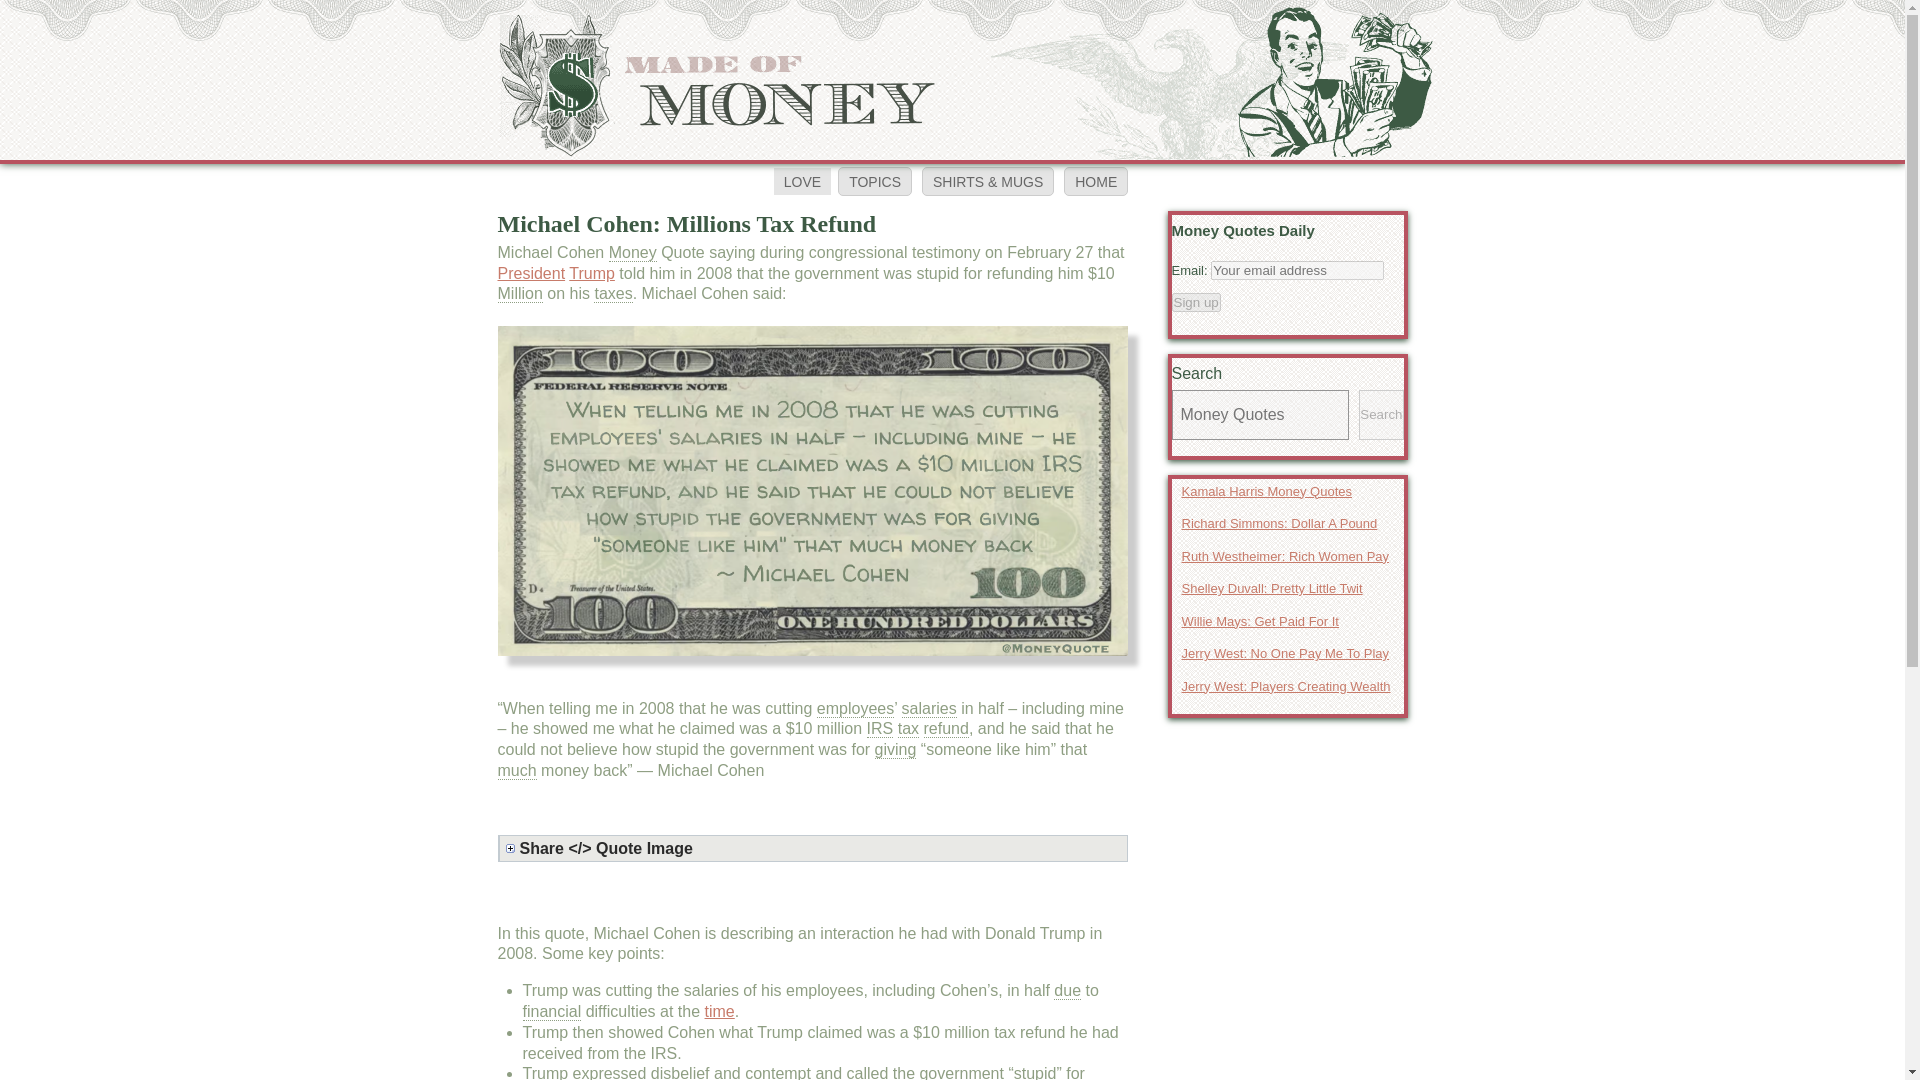  I want to click on time, so click(720, 1011).